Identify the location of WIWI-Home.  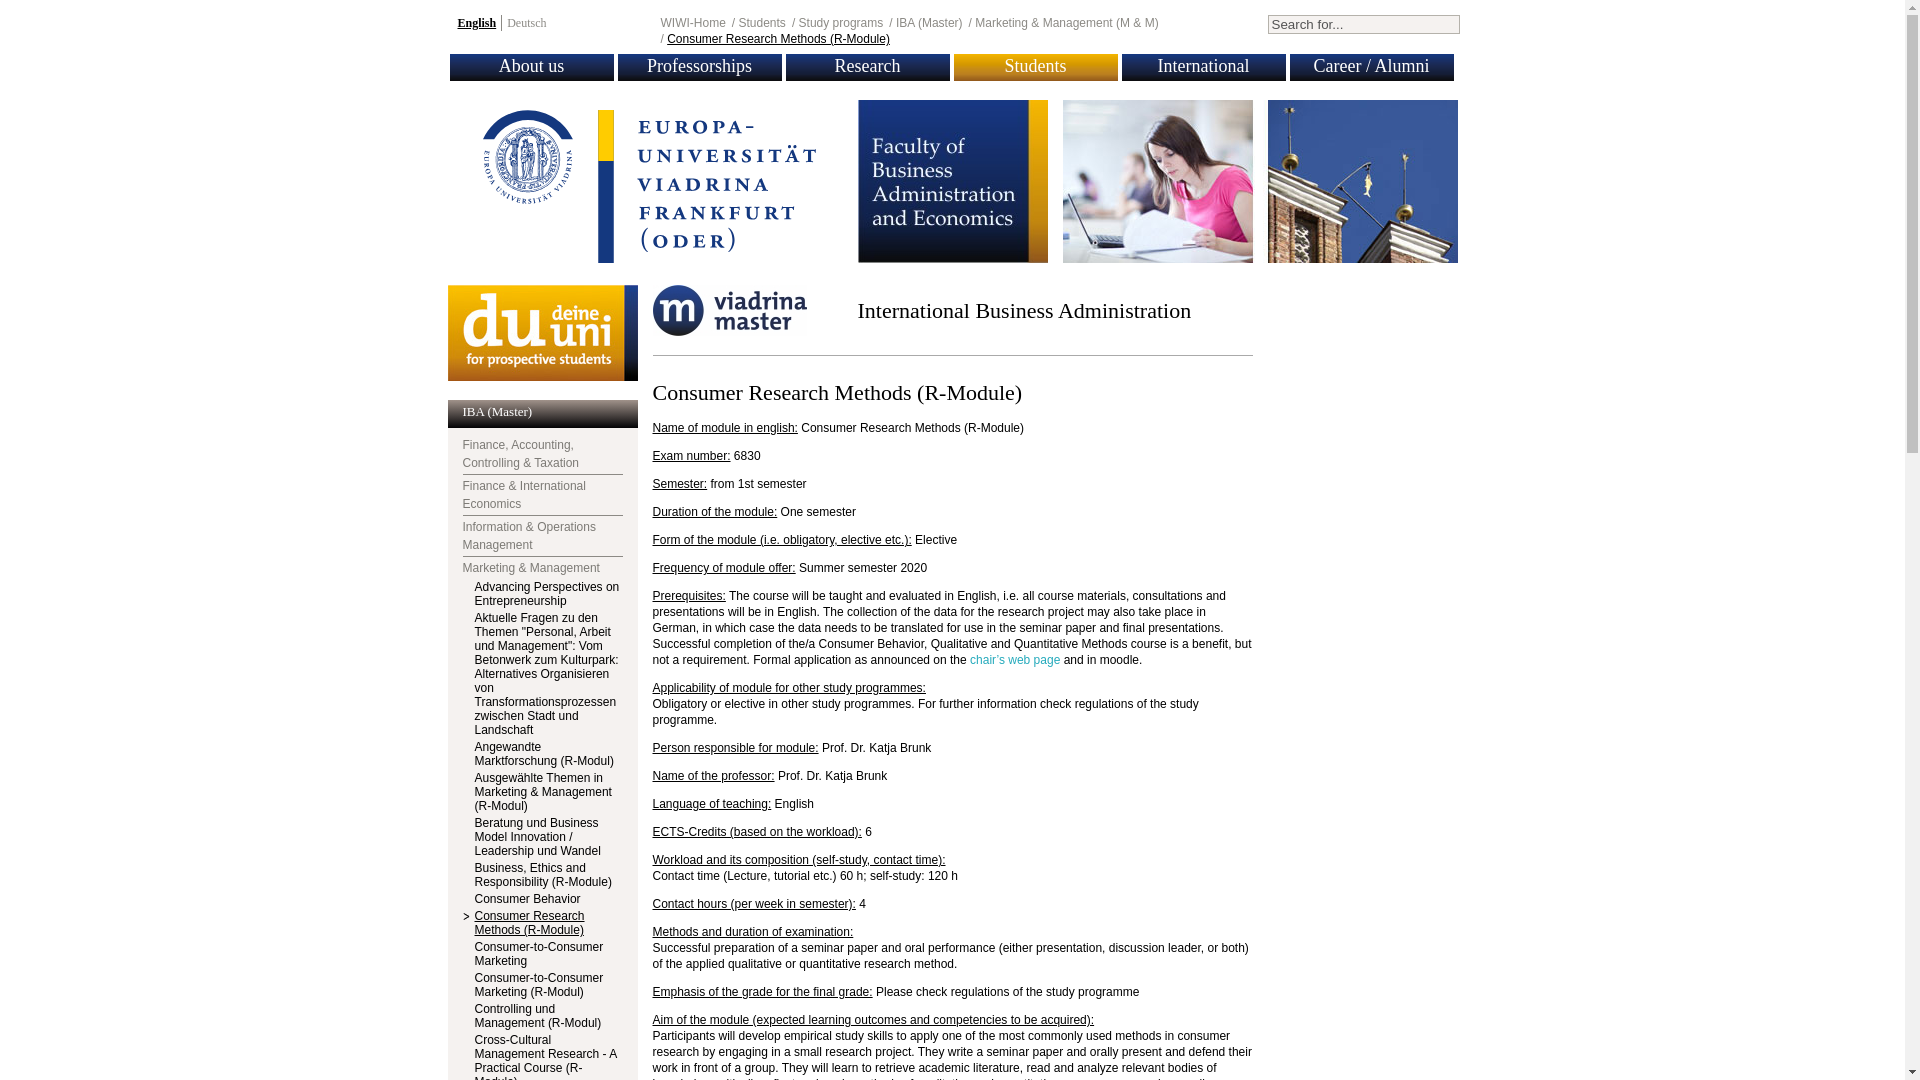
(692, 23).